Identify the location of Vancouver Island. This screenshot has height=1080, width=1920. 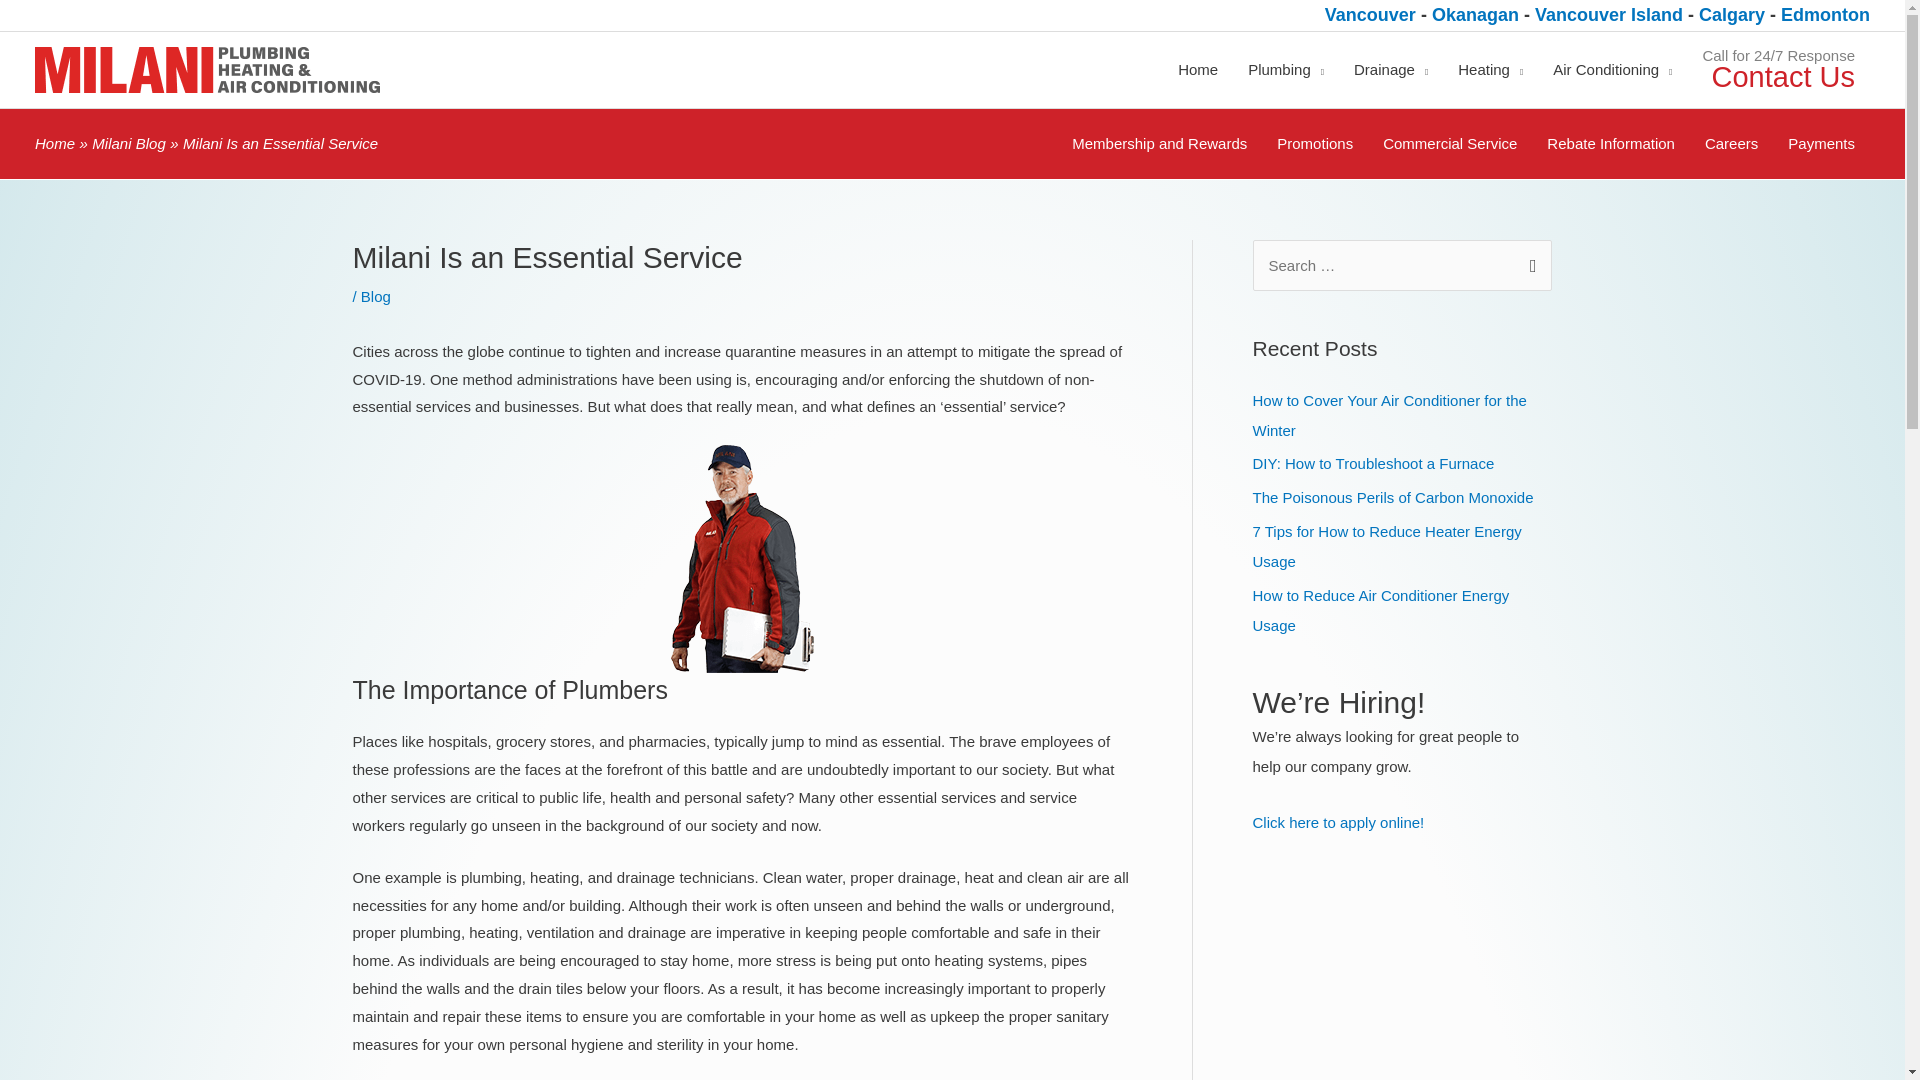
(1610, 14).